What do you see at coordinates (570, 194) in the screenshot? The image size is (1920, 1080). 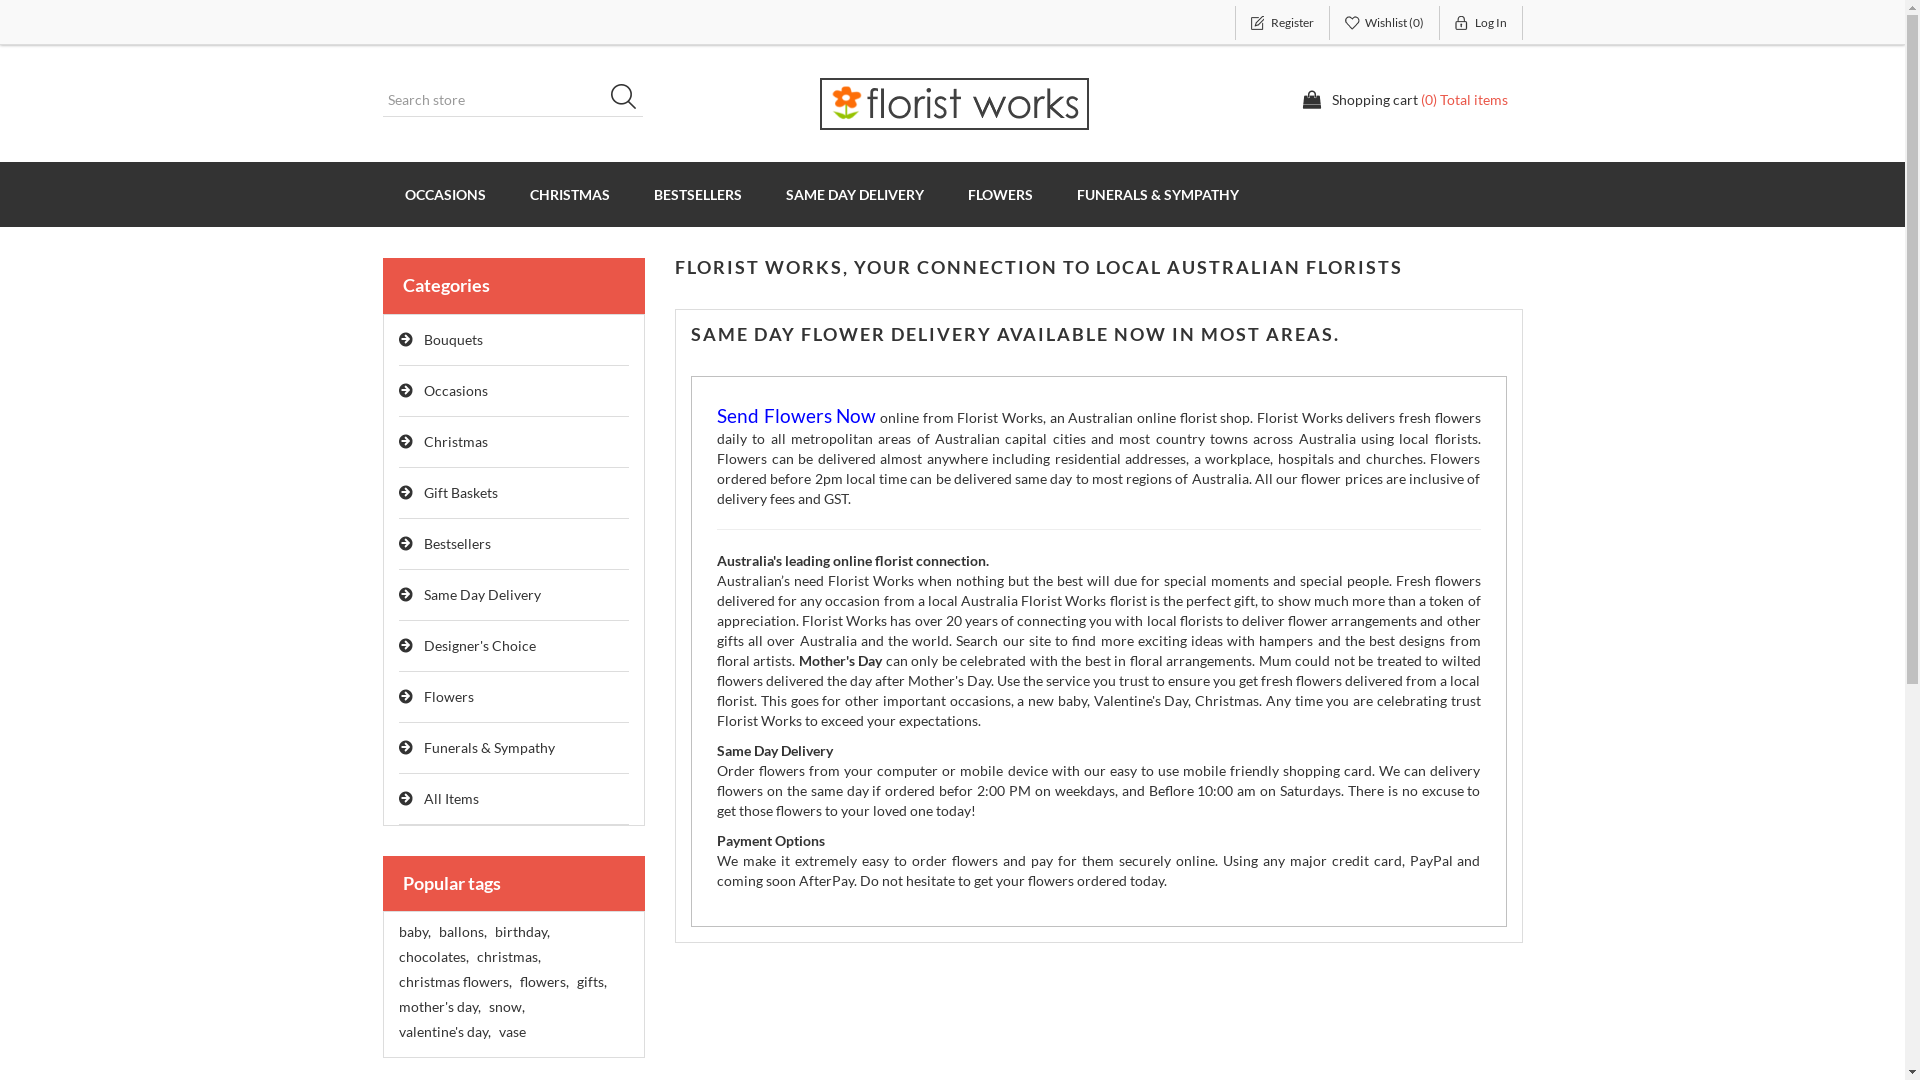 I see `CHRISTMAS` at bounding box center [570, 194].